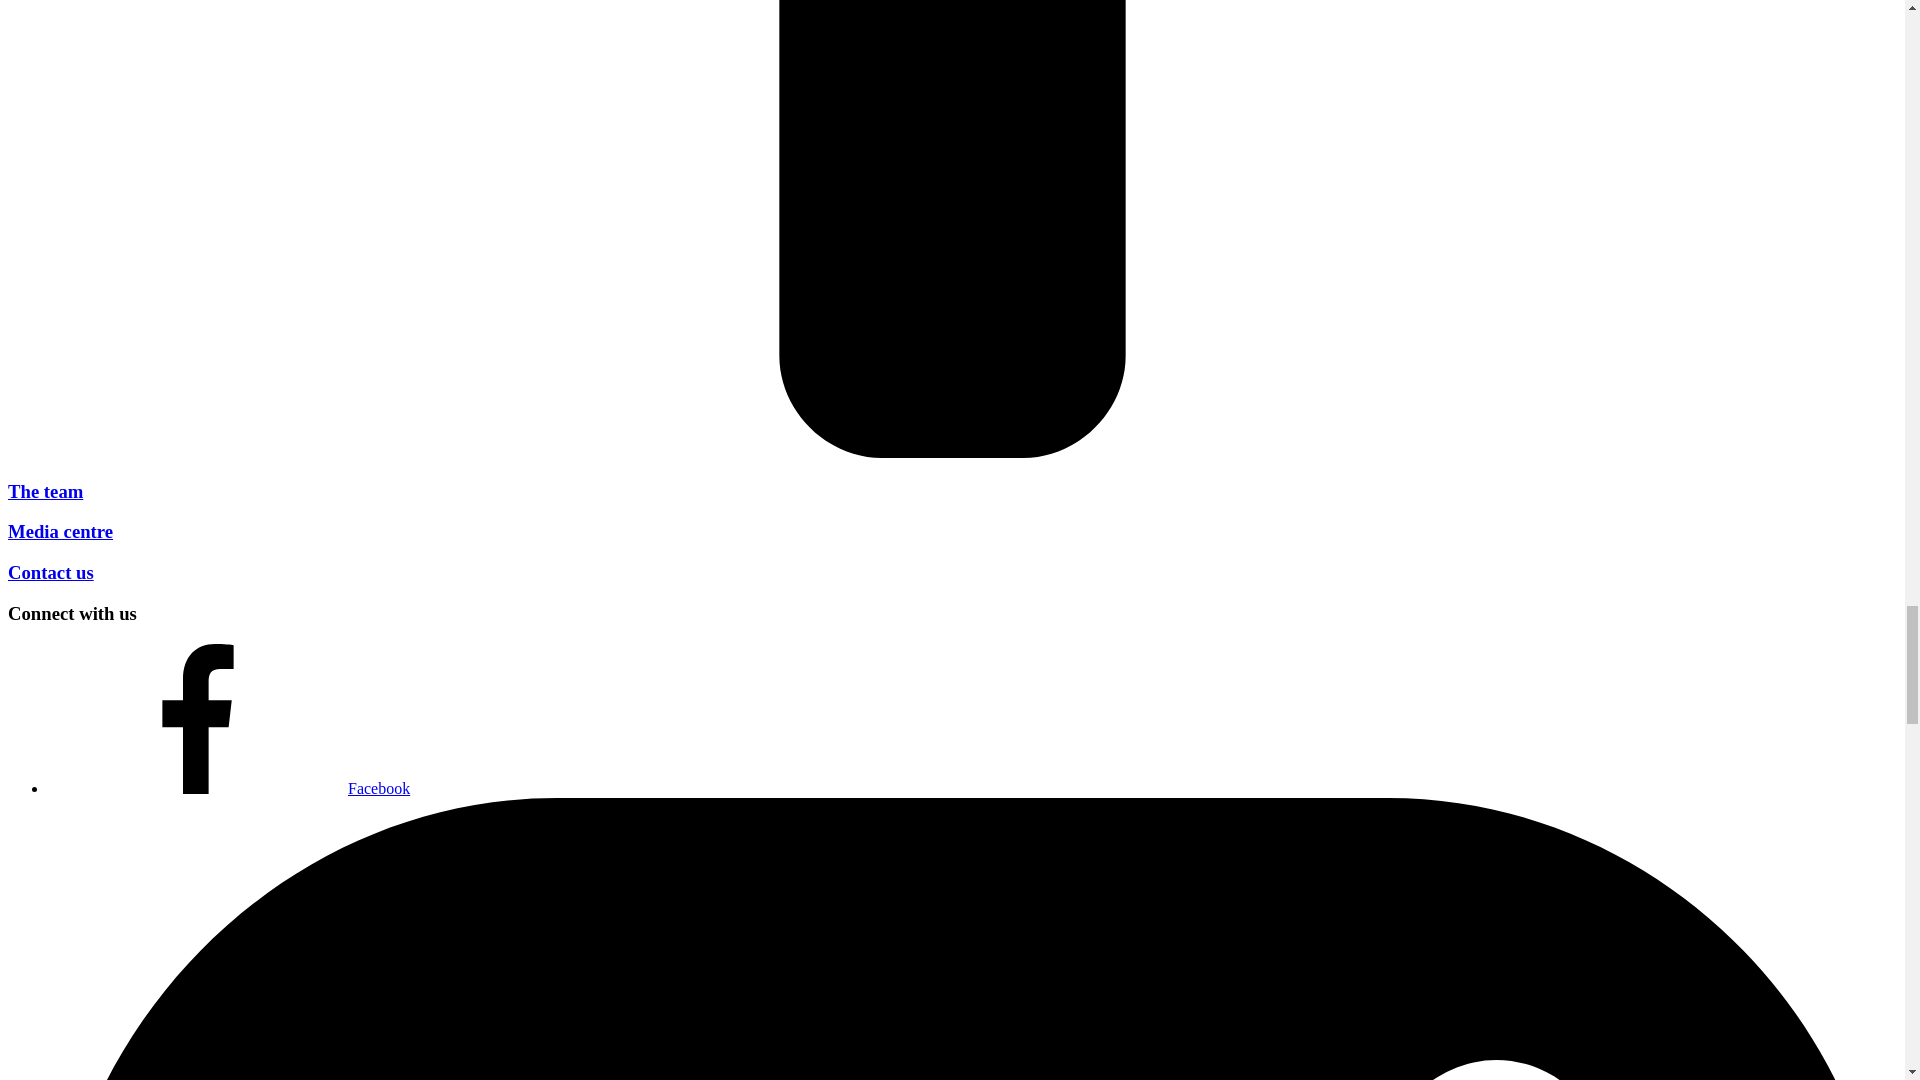  I want to click on Facebook, so click(229, 788).